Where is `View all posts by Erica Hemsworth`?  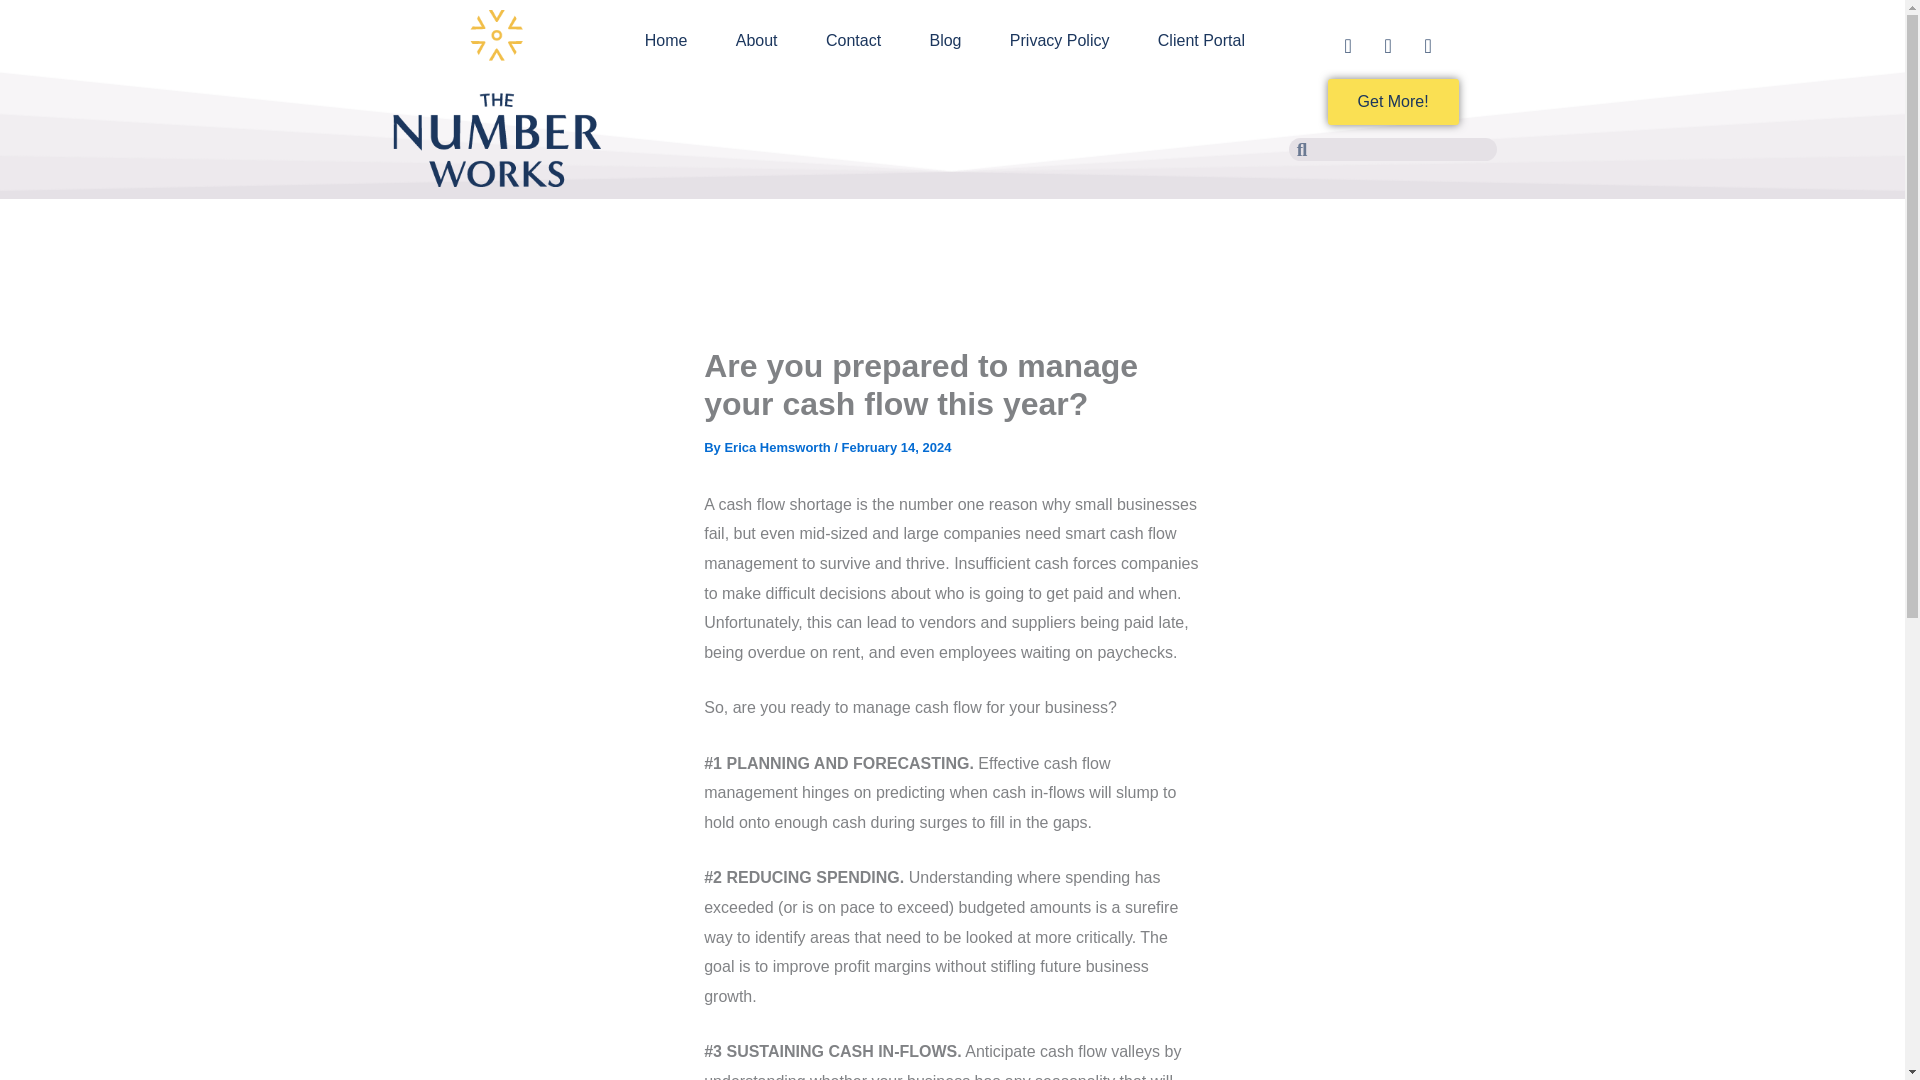
View all posts by Erica Hemsworth is located at coordinates (778, 446).